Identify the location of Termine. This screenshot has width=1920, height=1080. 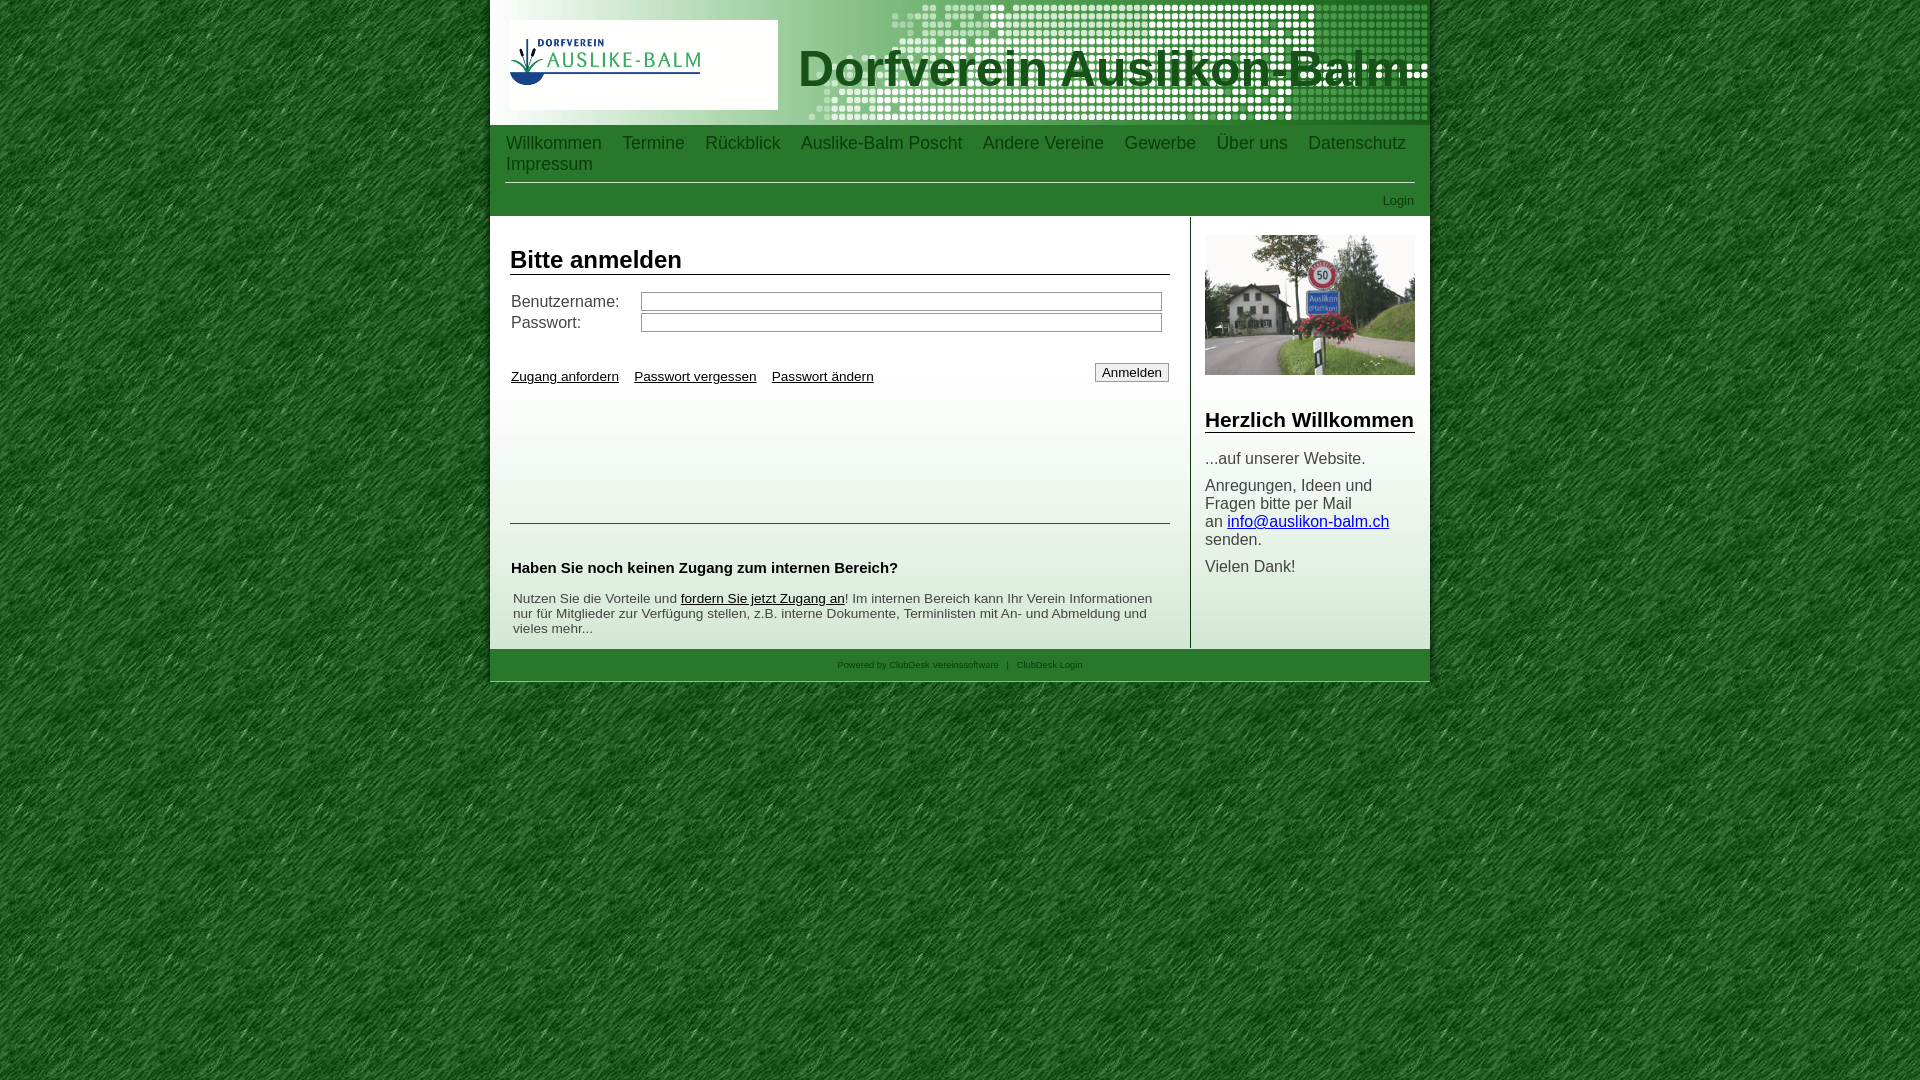
(654, 143).